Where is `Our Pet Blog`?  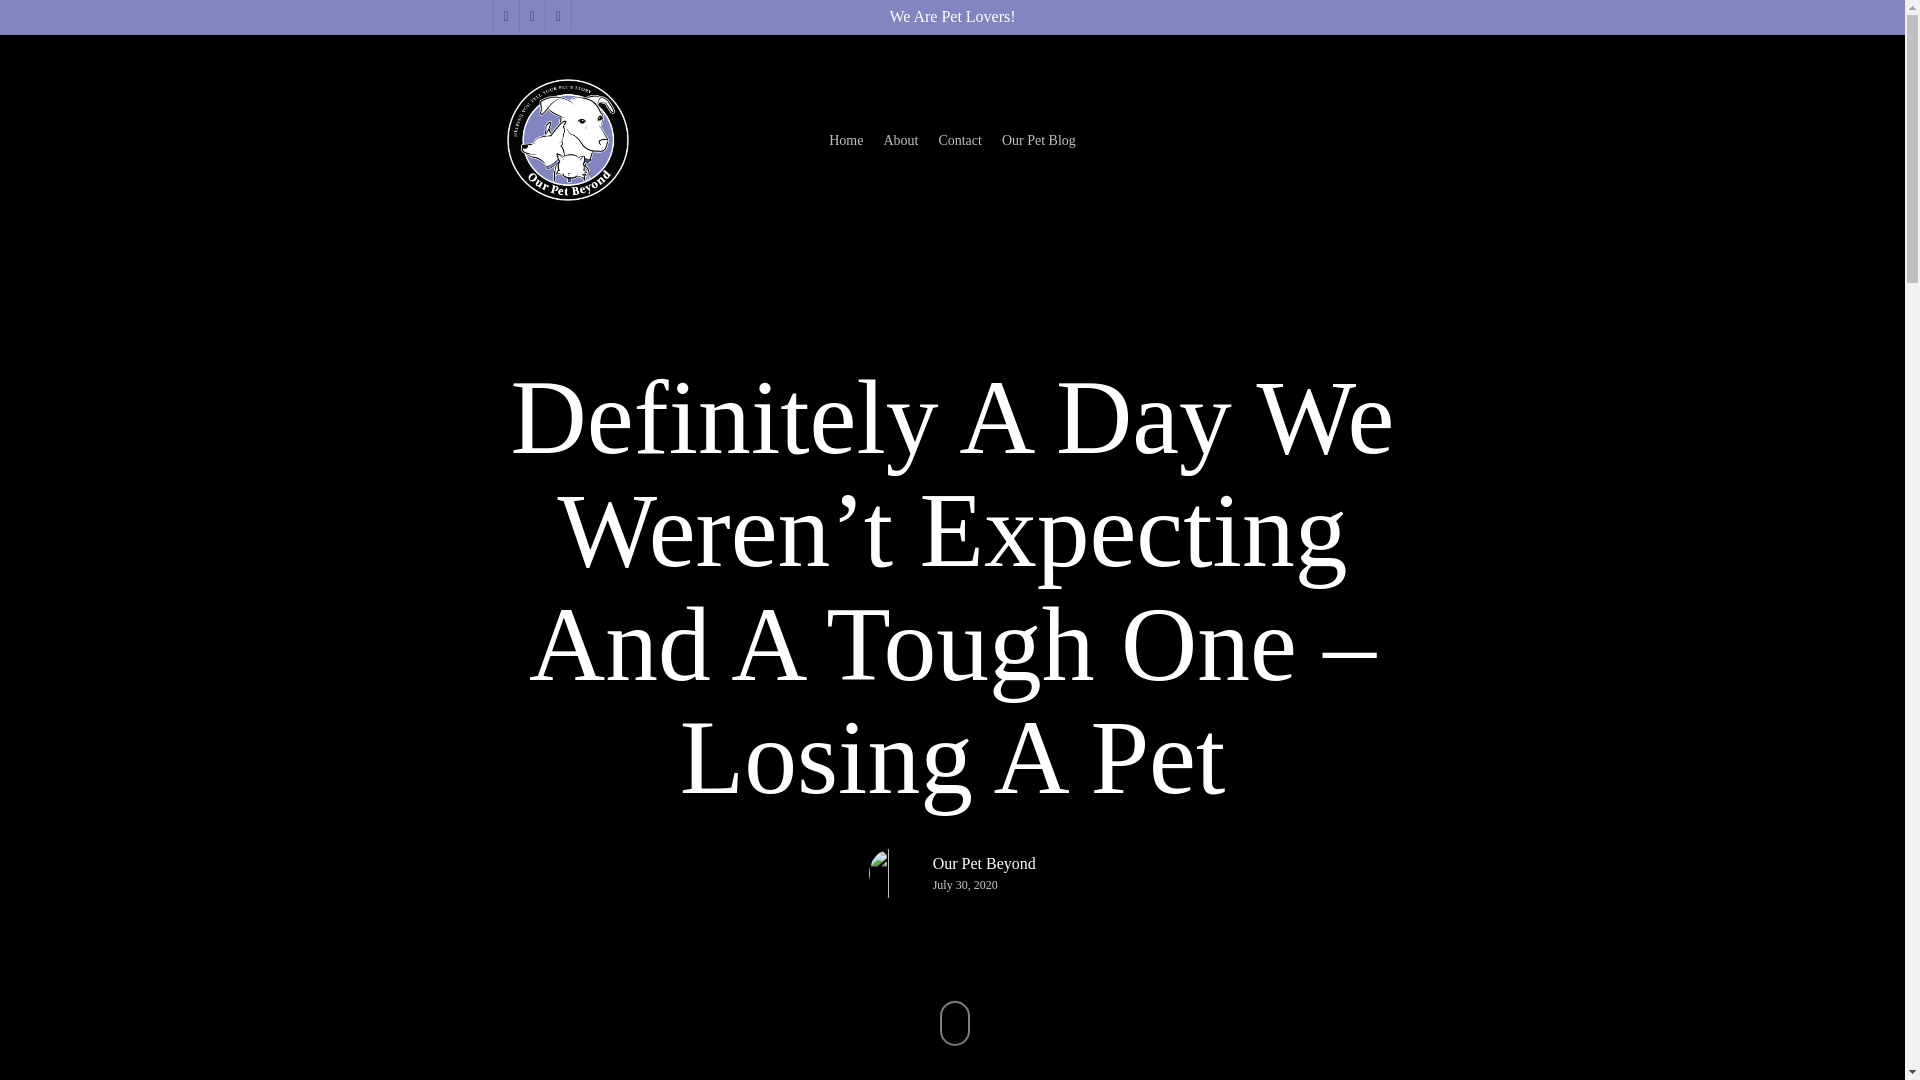 Our Pet Blog is located at coordinates (1038, 140).